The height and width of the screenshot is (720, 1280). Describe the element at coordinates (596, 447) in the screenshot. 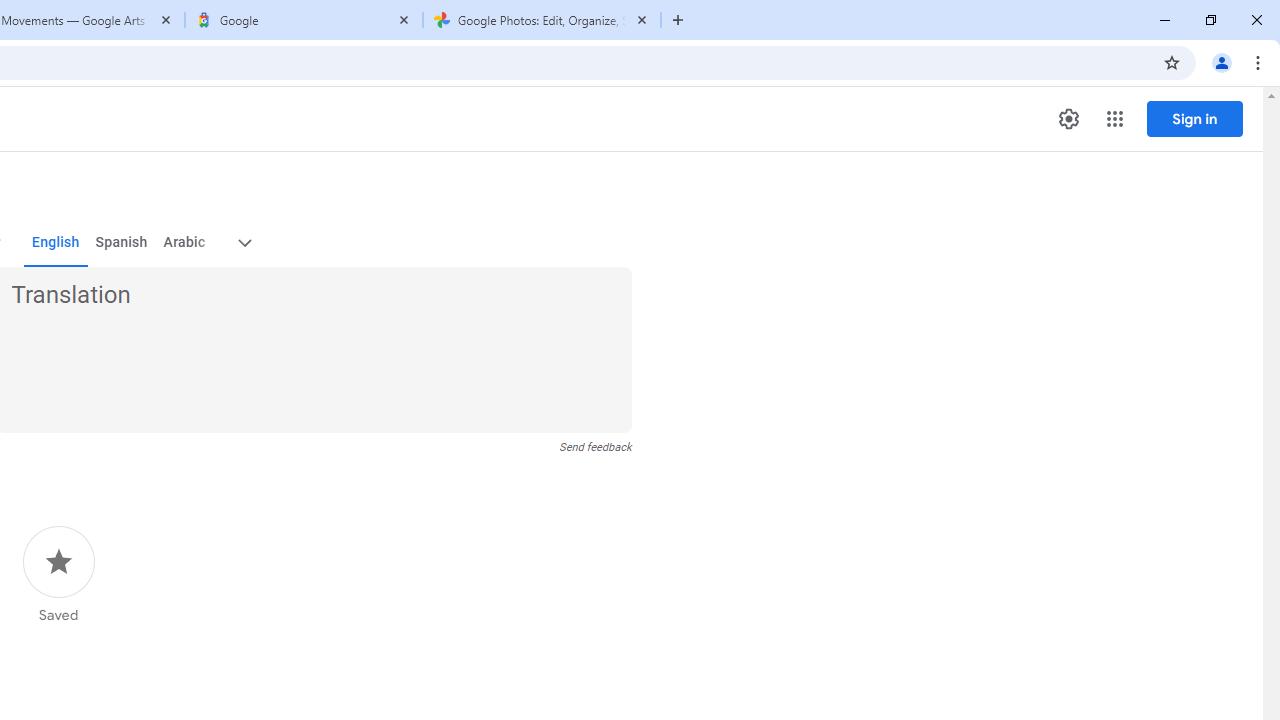

I see `Send feedback` at that location.